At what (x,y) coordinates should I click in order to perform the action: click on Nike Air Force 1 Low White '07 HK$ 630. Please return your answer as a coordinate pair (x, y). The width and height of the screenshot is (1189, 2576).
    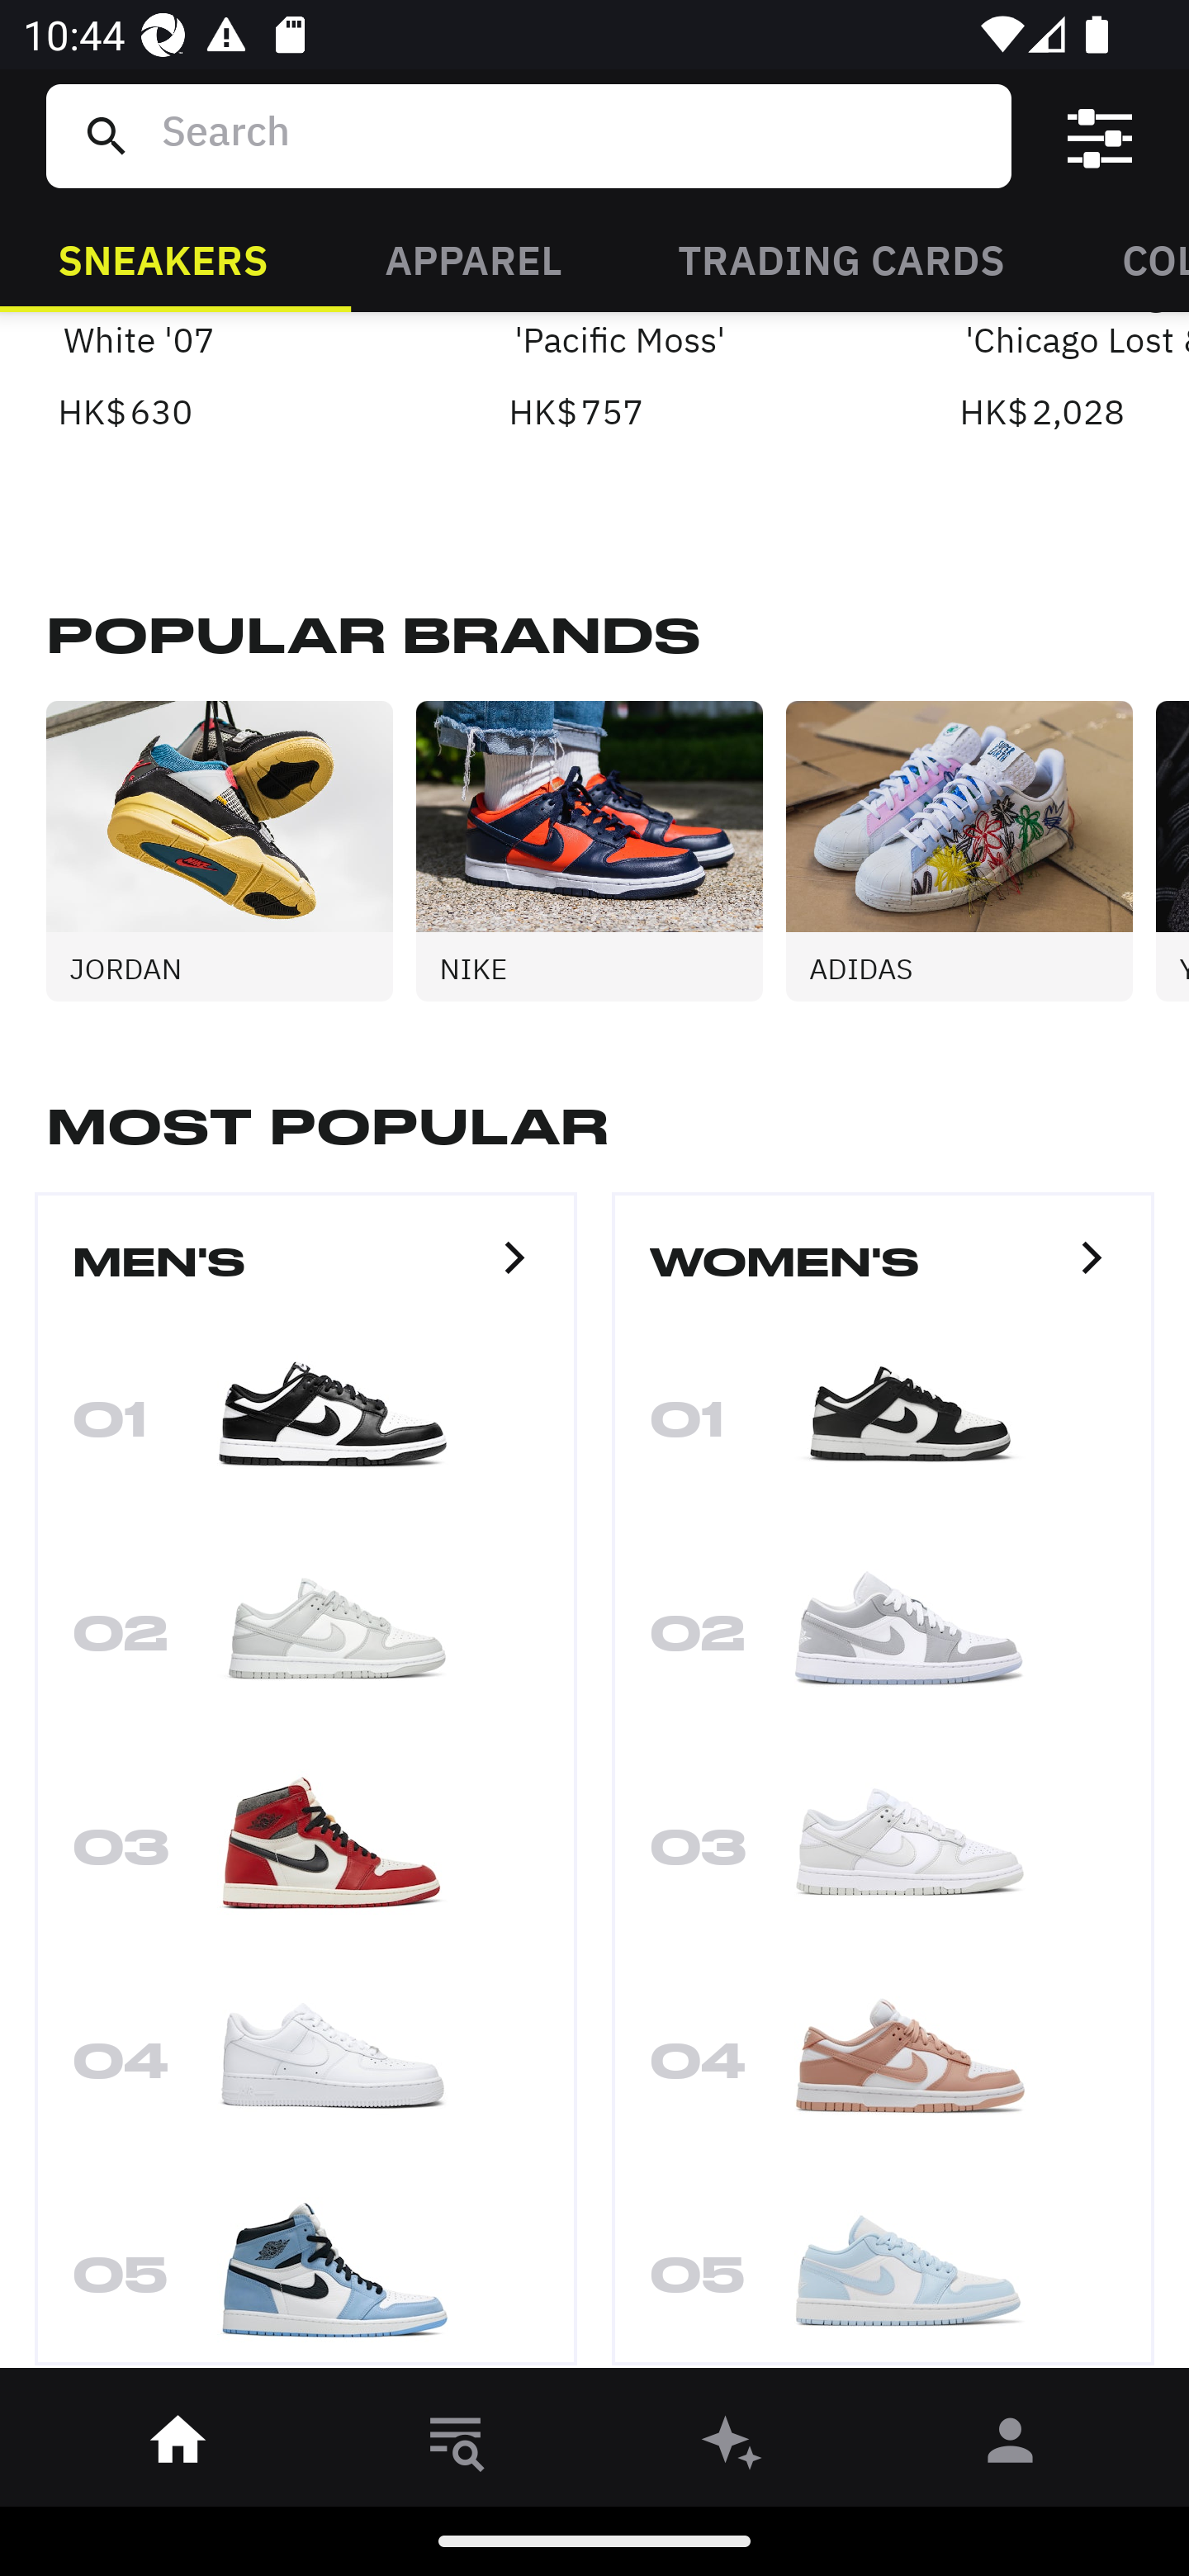
    Looking at the image, I should click on (231, 376).